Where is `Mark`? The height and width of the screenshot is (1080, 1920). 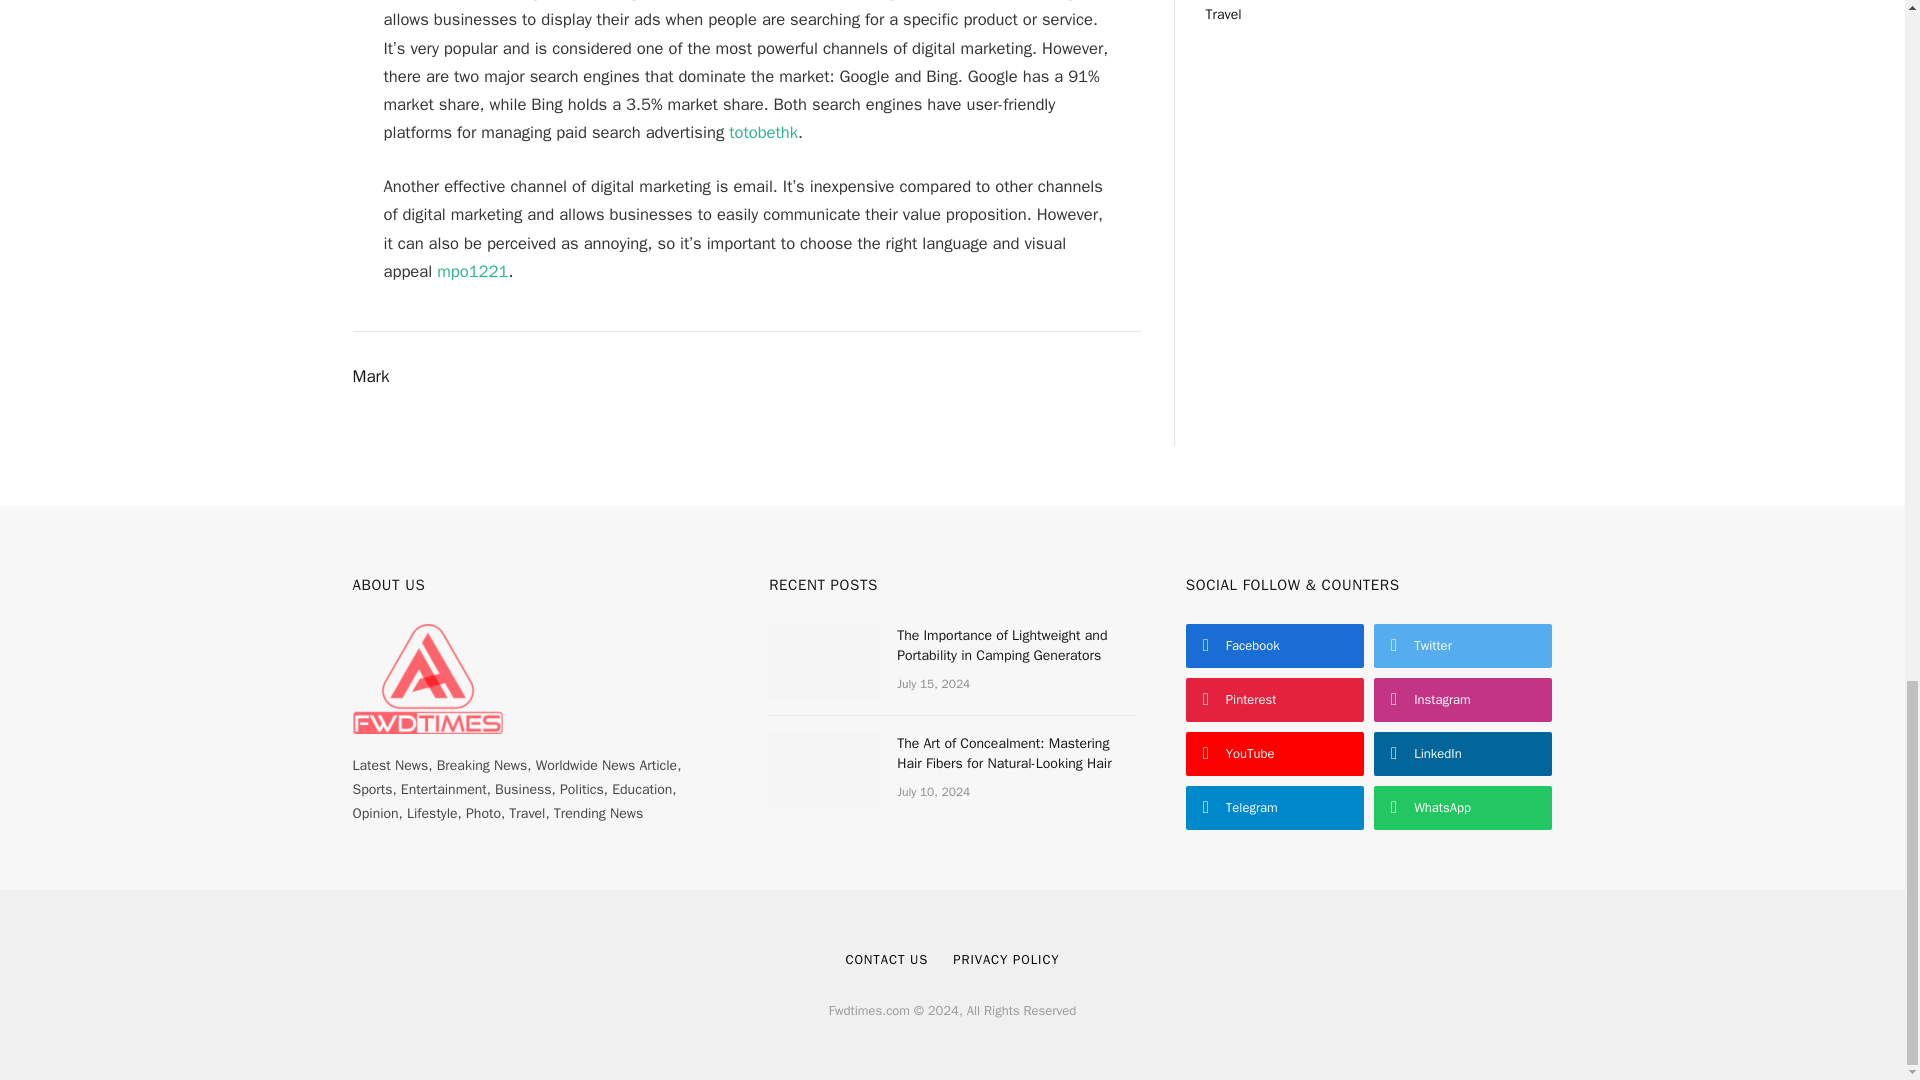 Mark is located at coordinates (370, 376).